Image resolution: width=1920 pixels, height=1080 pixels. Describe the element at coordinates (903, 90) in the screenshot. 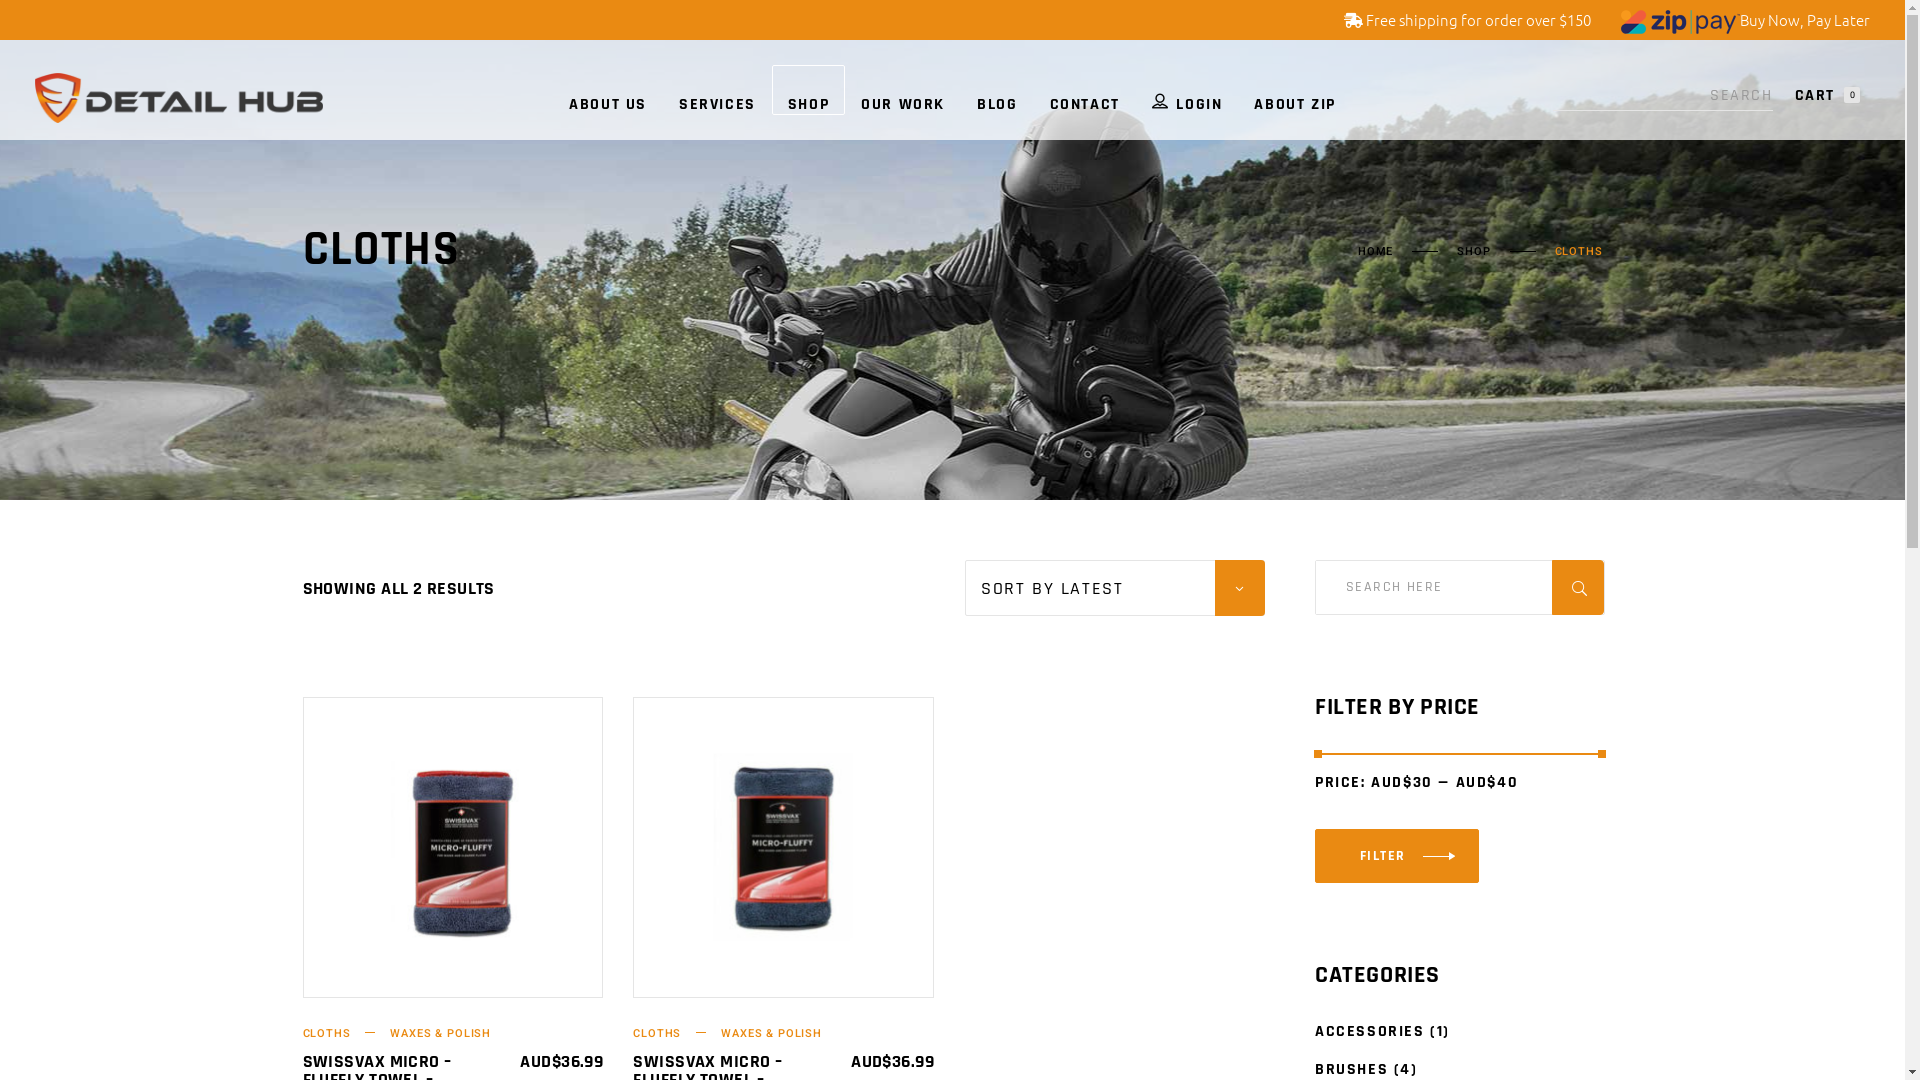

I see `OUR WORK` at that location.